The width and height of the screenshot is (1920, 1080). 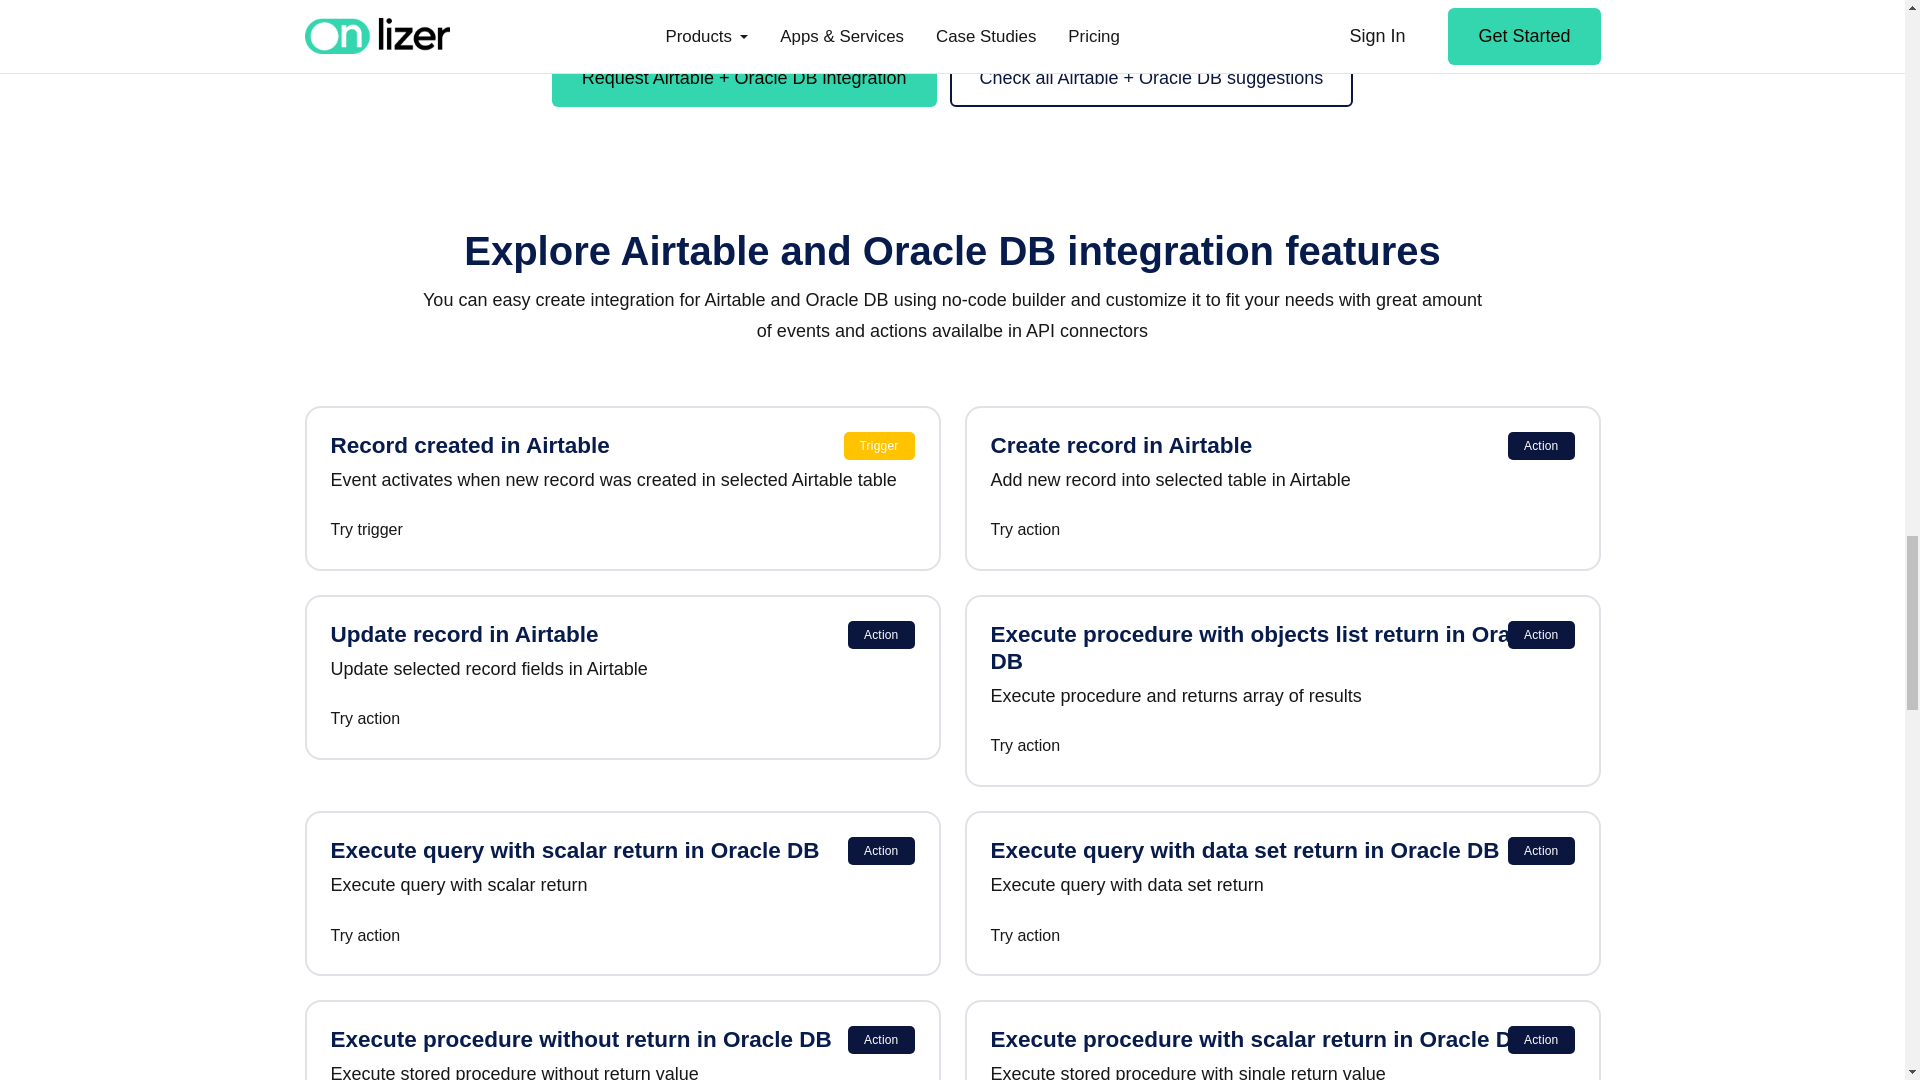 I want to click on Try action, so click(x=1282, y=746).